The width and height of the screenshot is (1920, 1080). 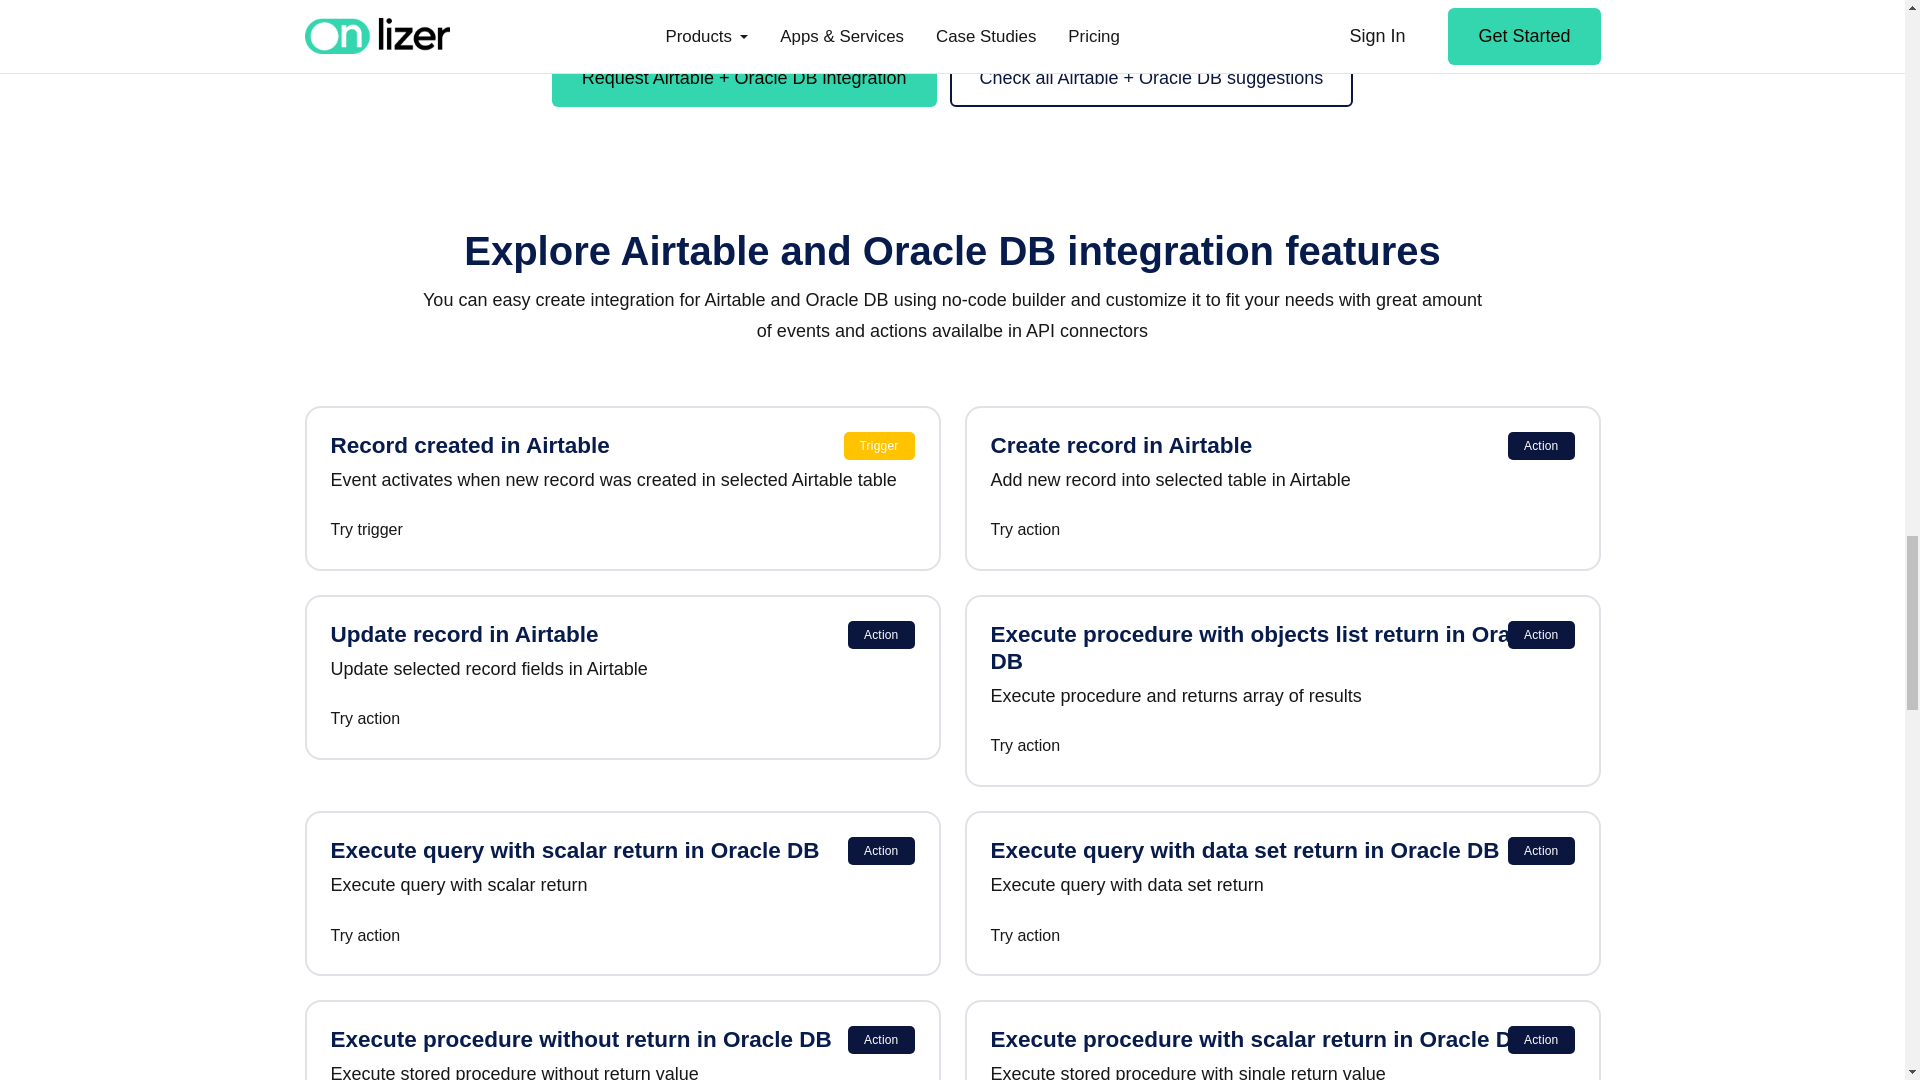 I want to click on Try action, so click(x=1282, y=746).